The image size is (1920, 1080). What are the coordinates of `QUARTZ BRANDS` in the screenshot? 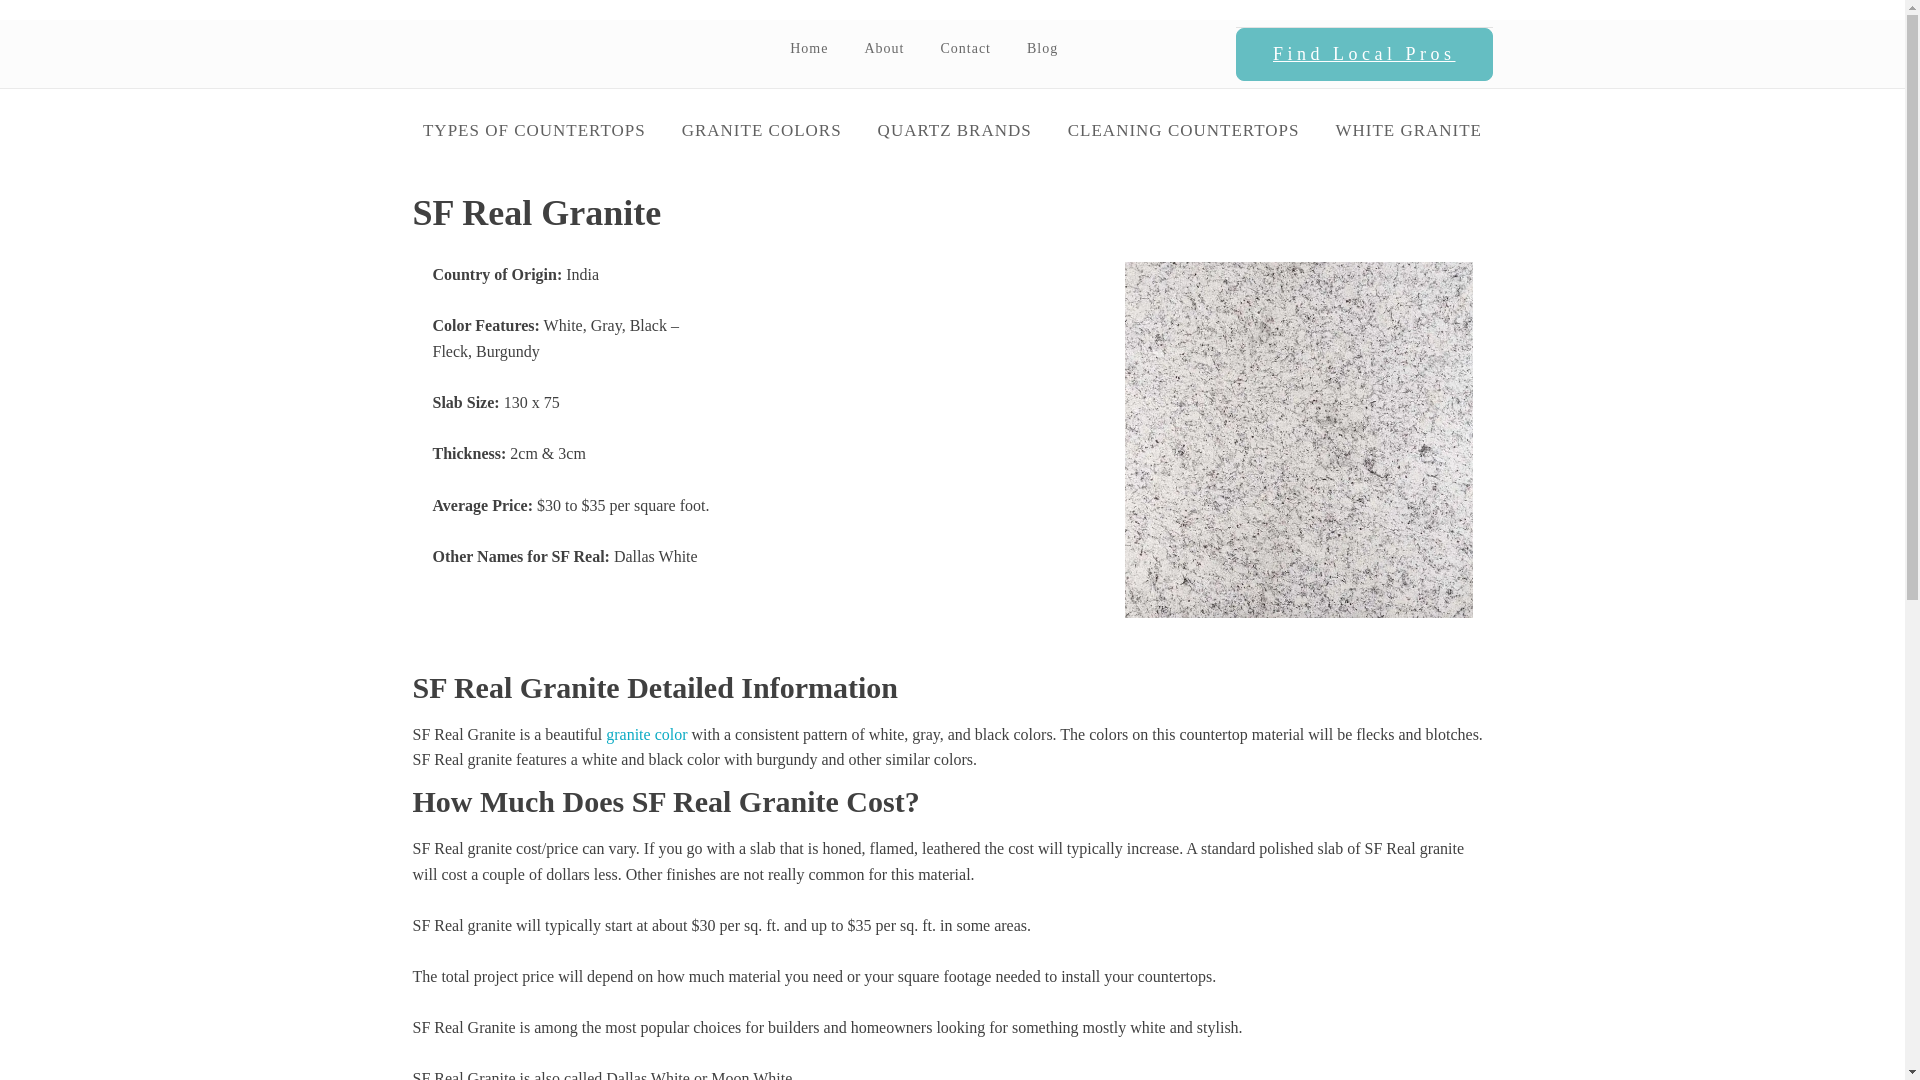 It's located at (955, 130).